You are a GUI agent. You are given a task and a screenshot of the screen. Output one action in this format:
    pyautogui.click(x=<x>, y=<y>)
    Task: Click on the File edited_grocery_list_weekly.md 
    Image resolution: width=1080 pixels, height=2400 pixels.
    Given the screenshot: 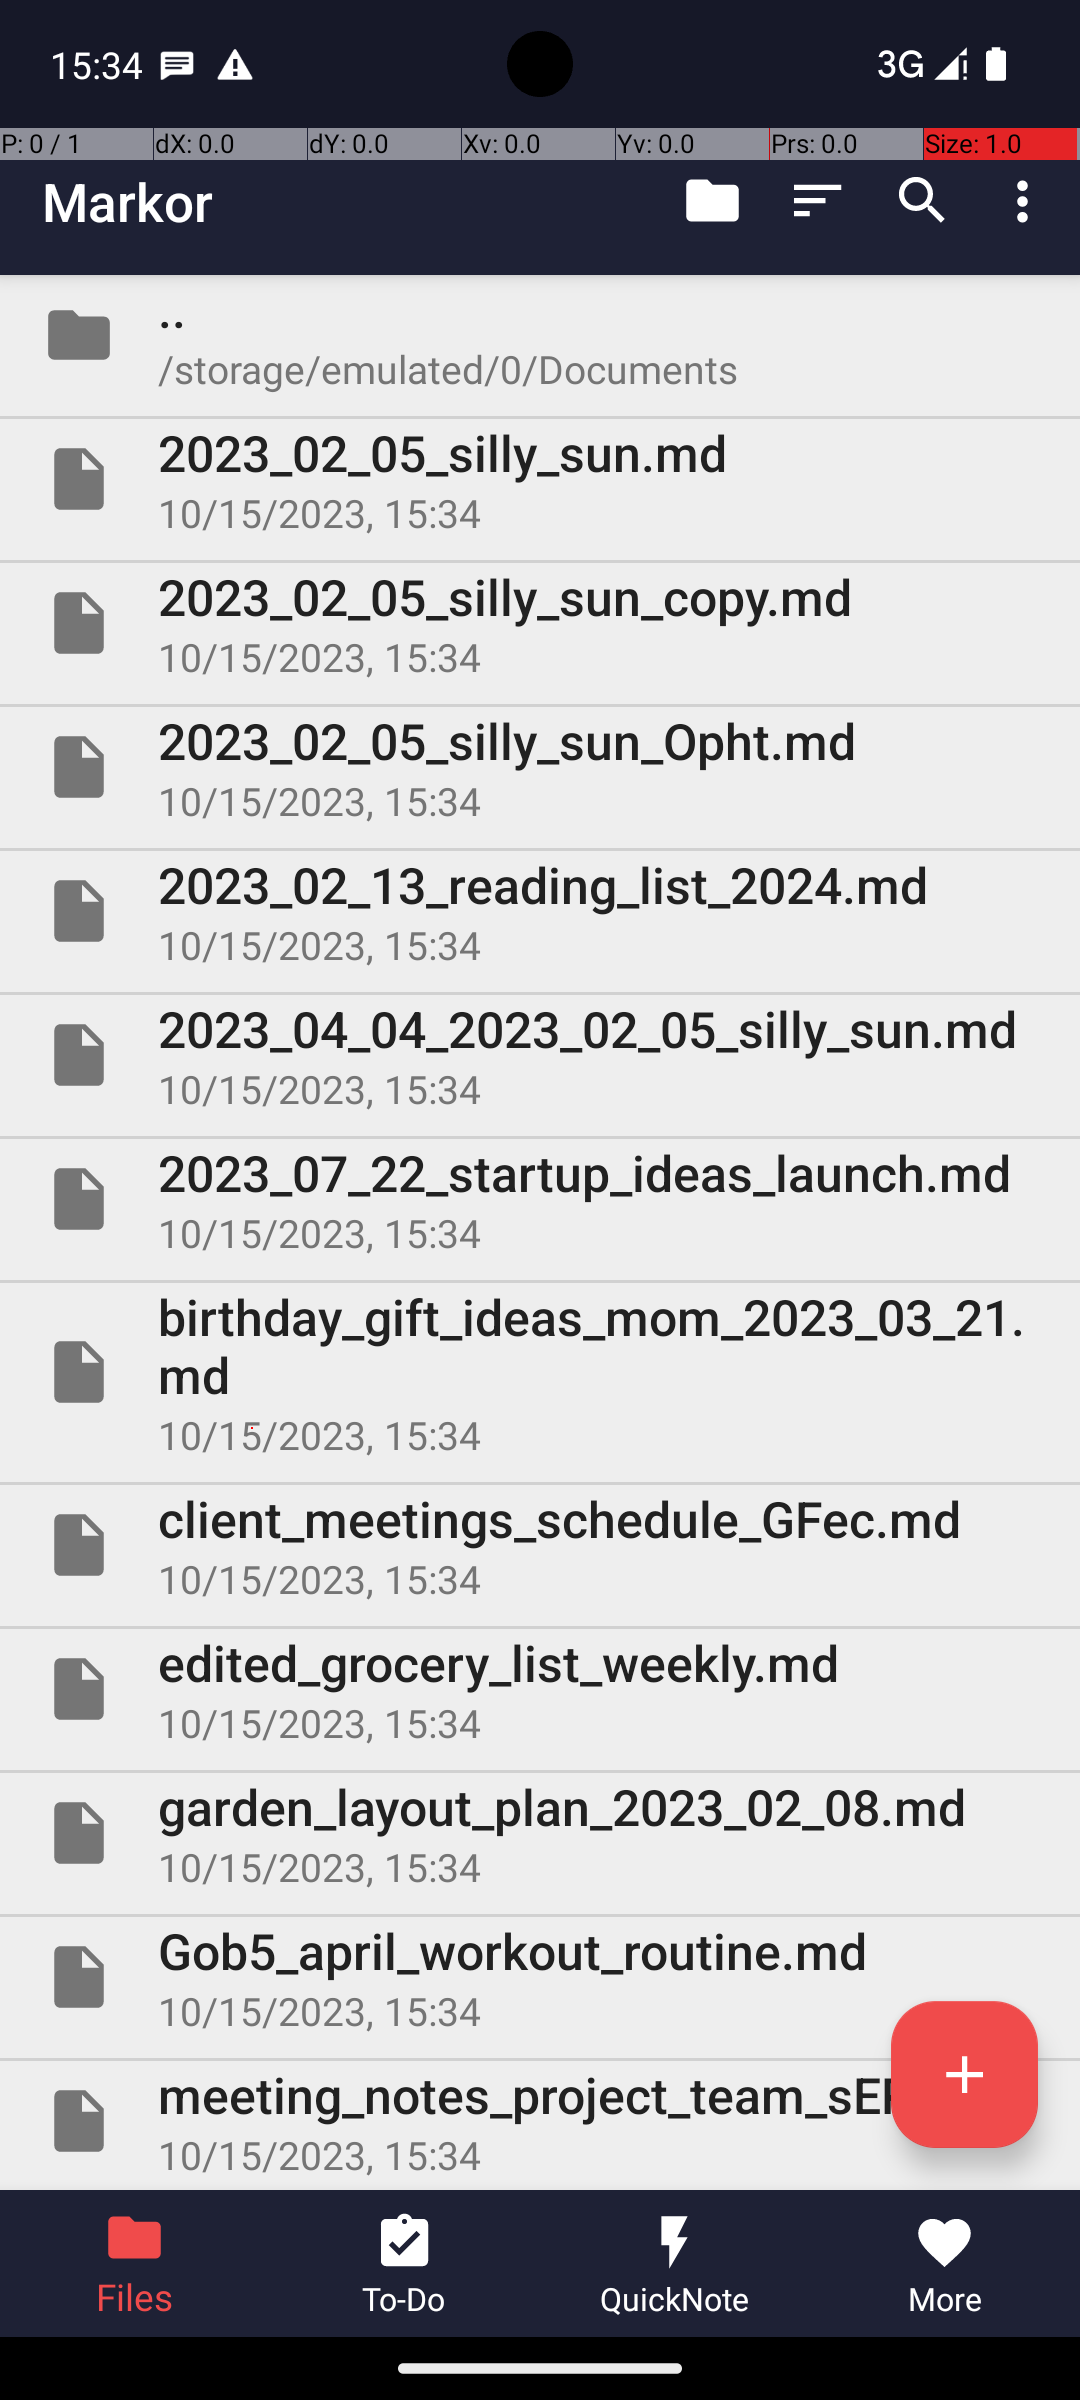 What is the action you would take?
    pyautogui.click(x=540, y=1689)
    